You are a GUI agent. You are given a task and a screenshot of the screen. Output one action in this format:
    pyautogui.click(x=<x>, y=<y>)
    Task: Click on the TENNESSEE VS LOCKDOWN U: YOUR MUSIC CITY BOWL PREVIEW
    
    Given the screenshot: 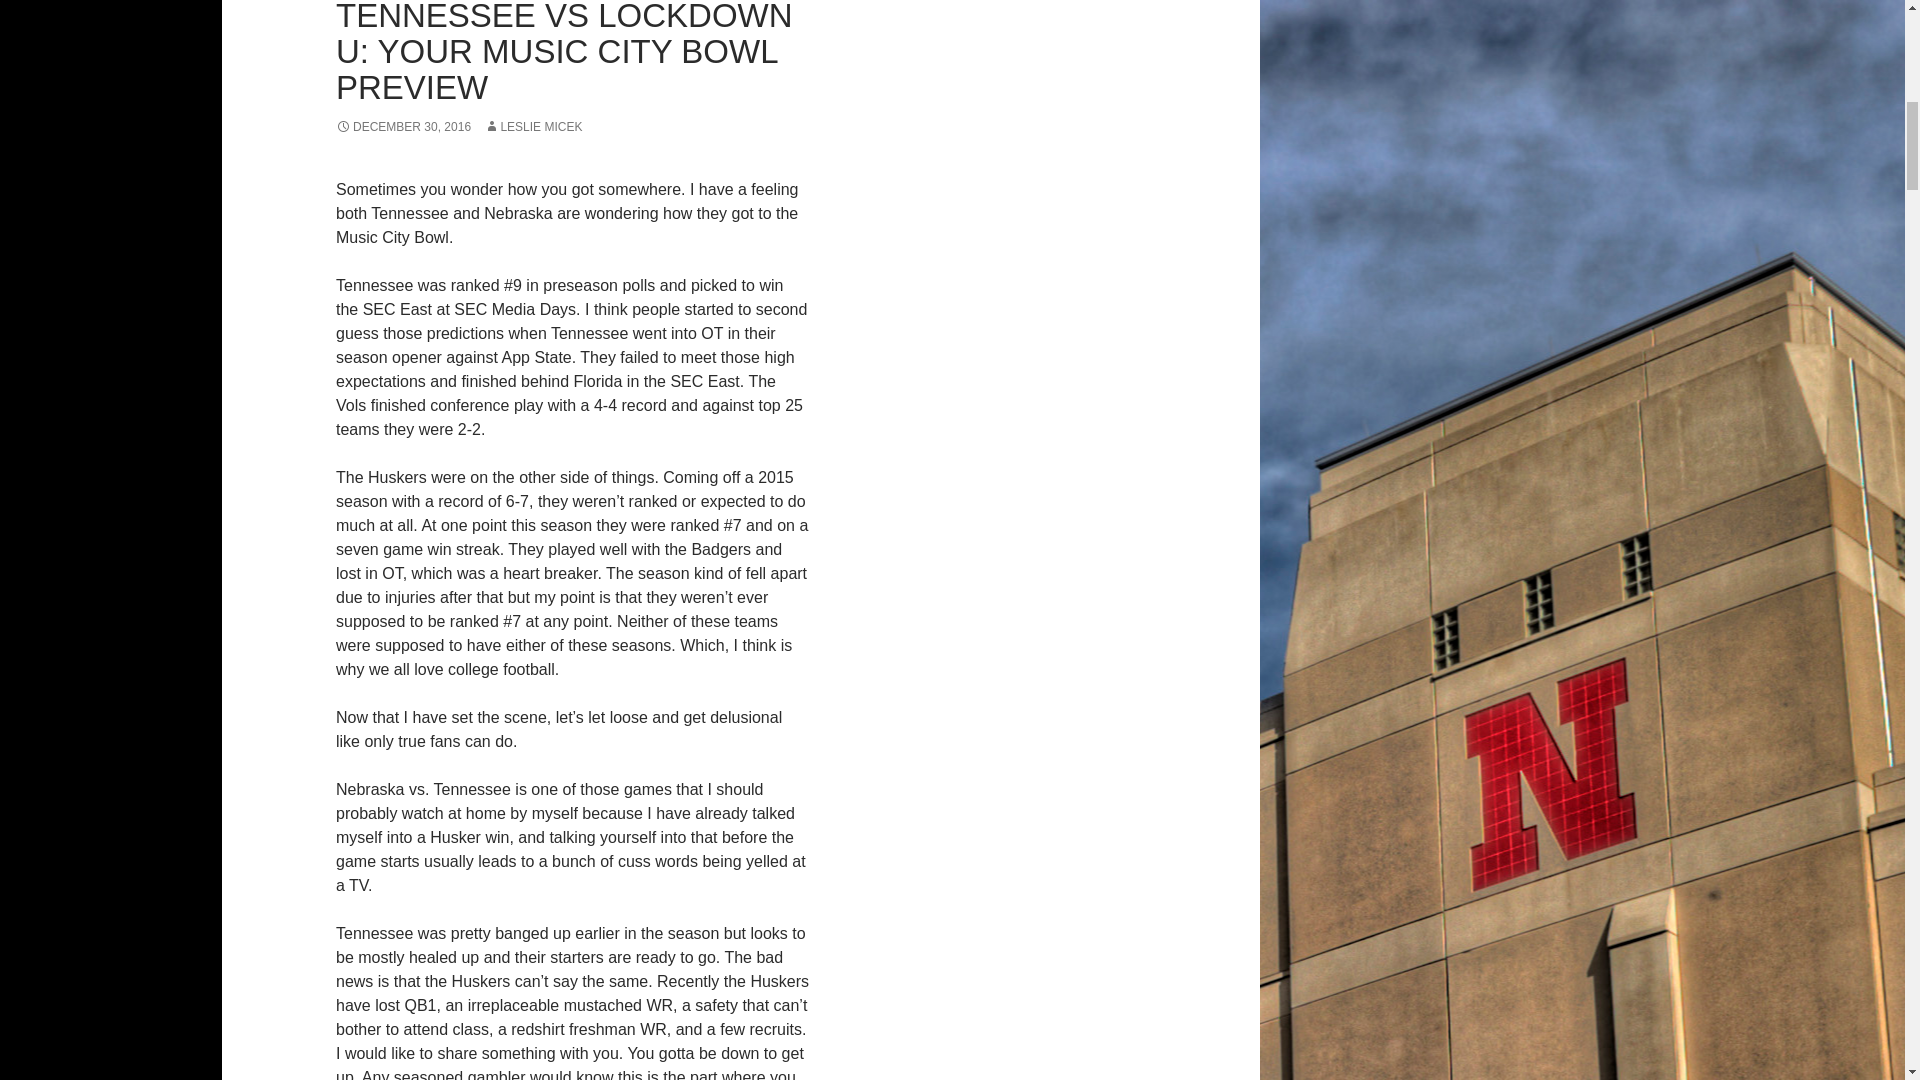 What is the action you would take?
    pyautogui.click(x=564, y=52)
    